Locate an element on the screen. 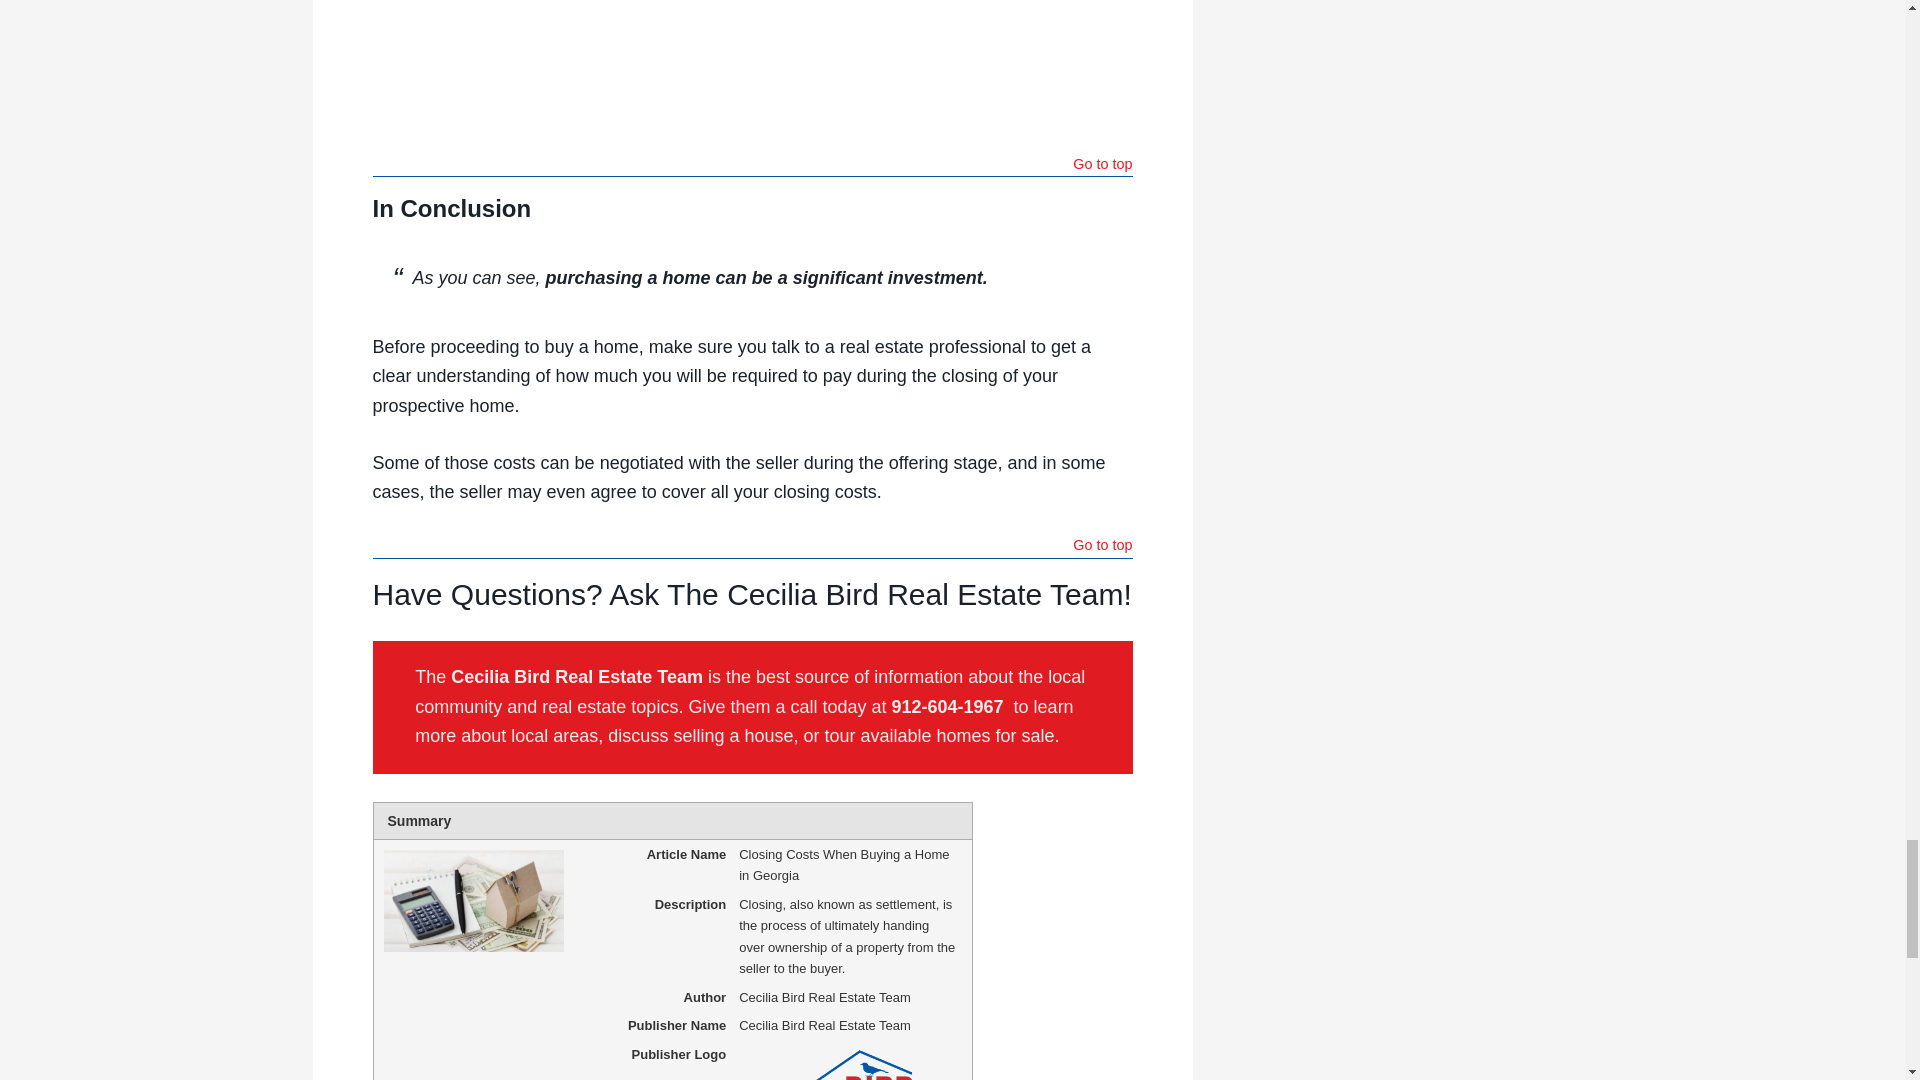  Go to top is located at coordinates (1102, 166).